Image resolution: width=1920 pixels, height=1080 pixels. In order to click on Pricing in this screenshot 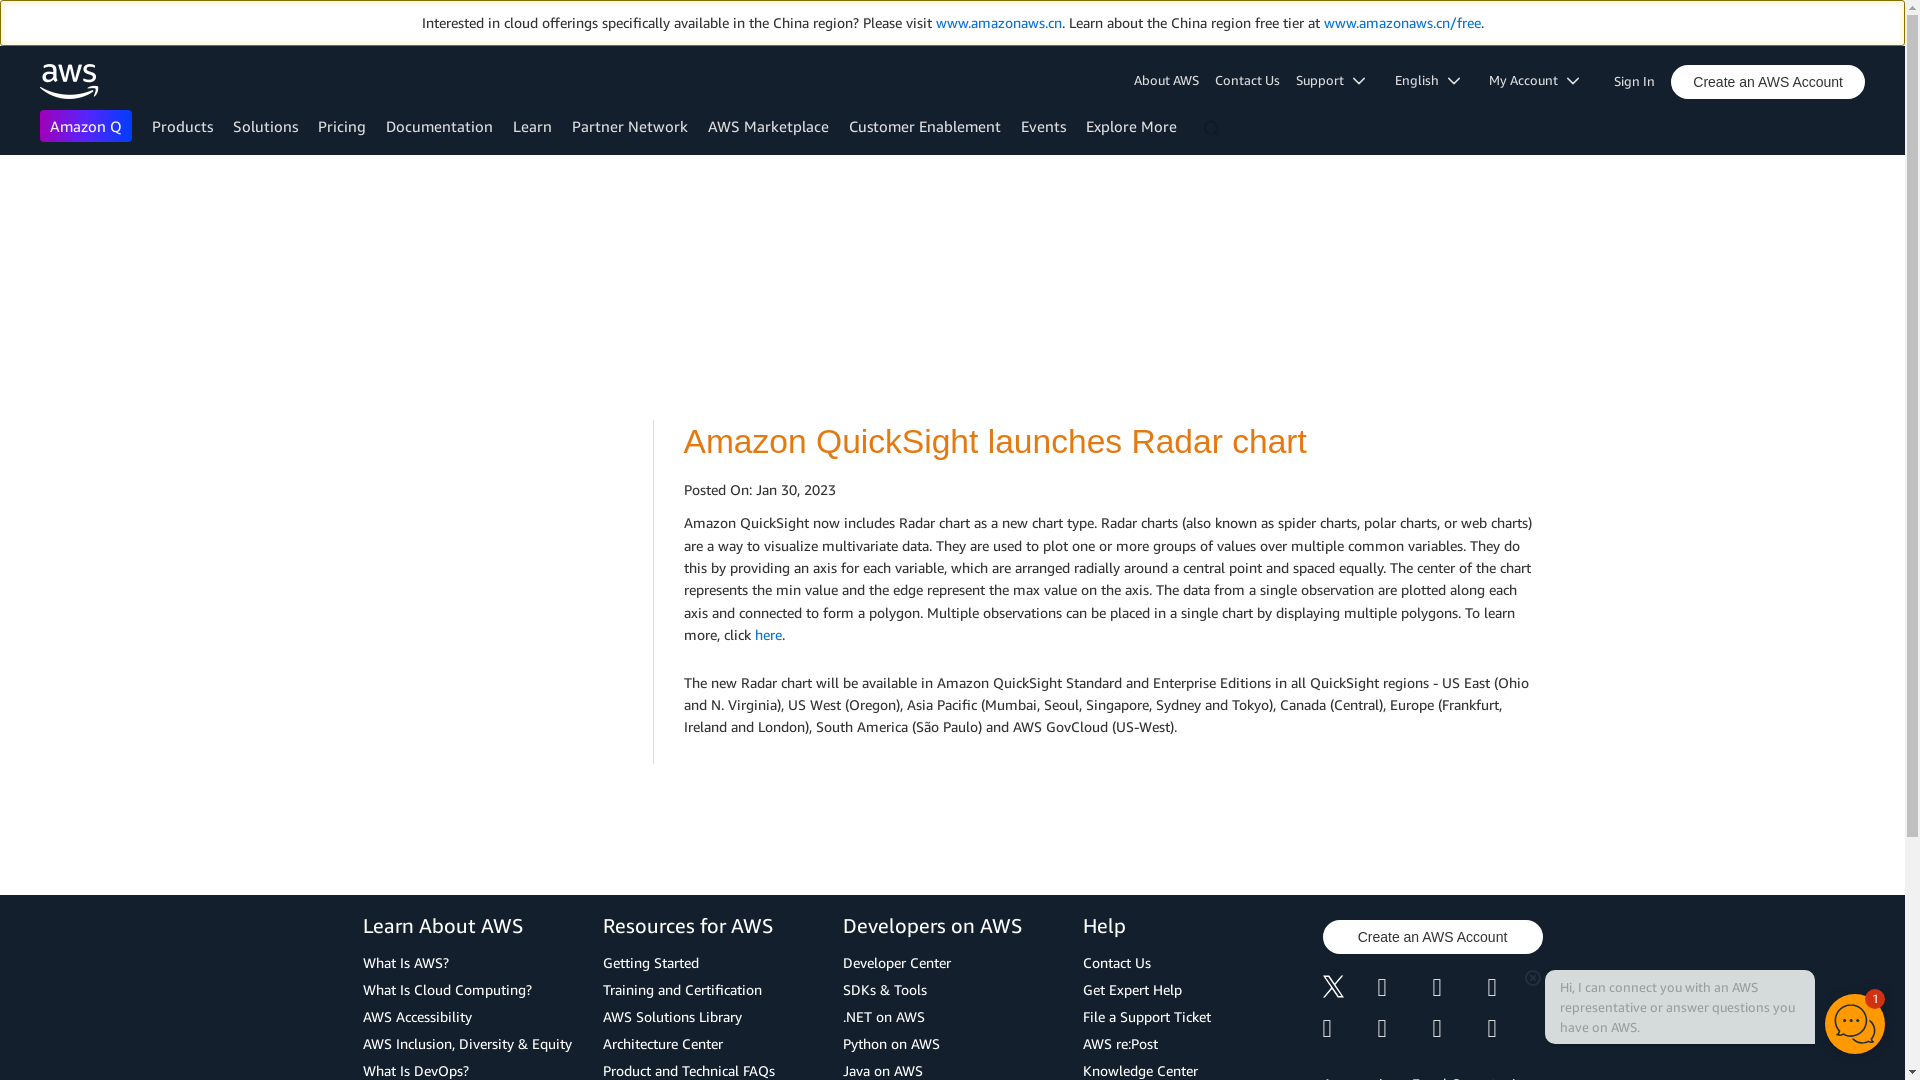, I will do `click(342, 126)`.